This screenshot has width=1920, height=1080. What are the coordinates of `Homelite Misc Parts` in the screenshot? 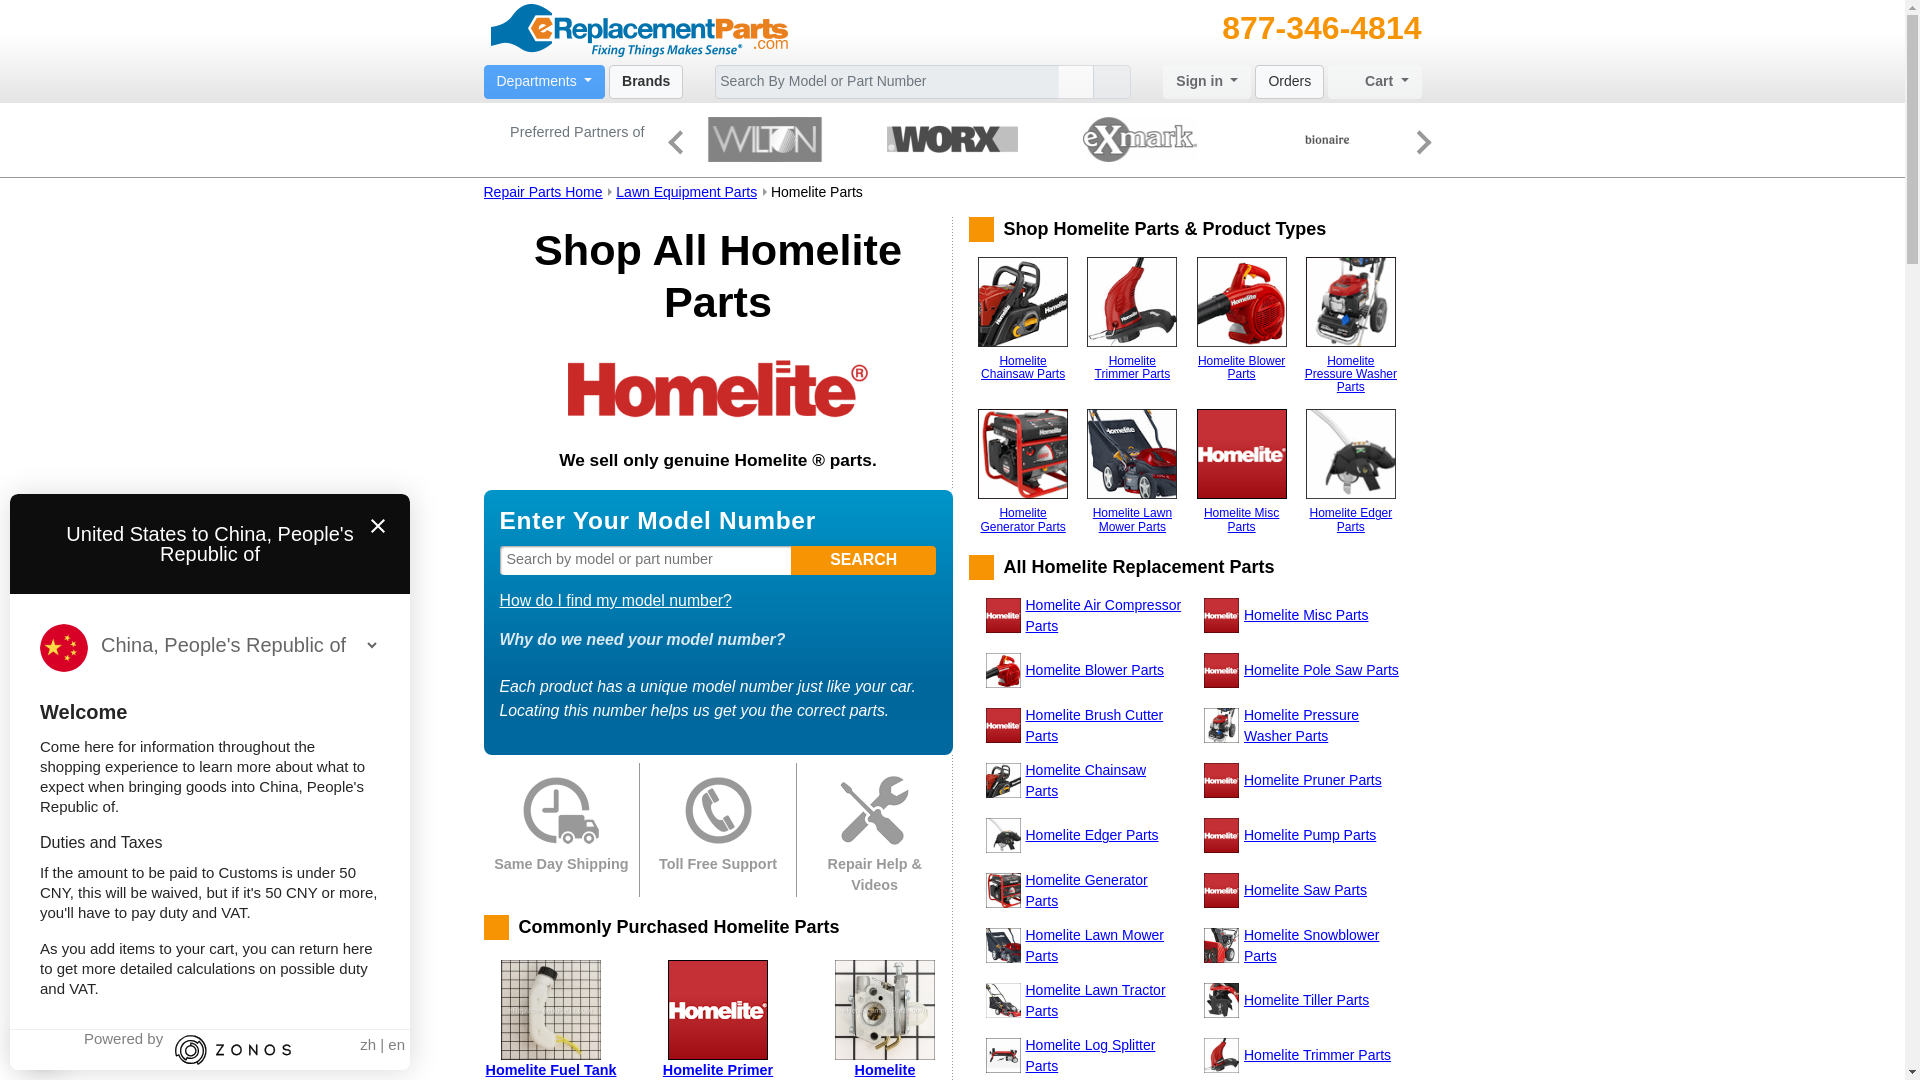 It's located at (1241, 454).